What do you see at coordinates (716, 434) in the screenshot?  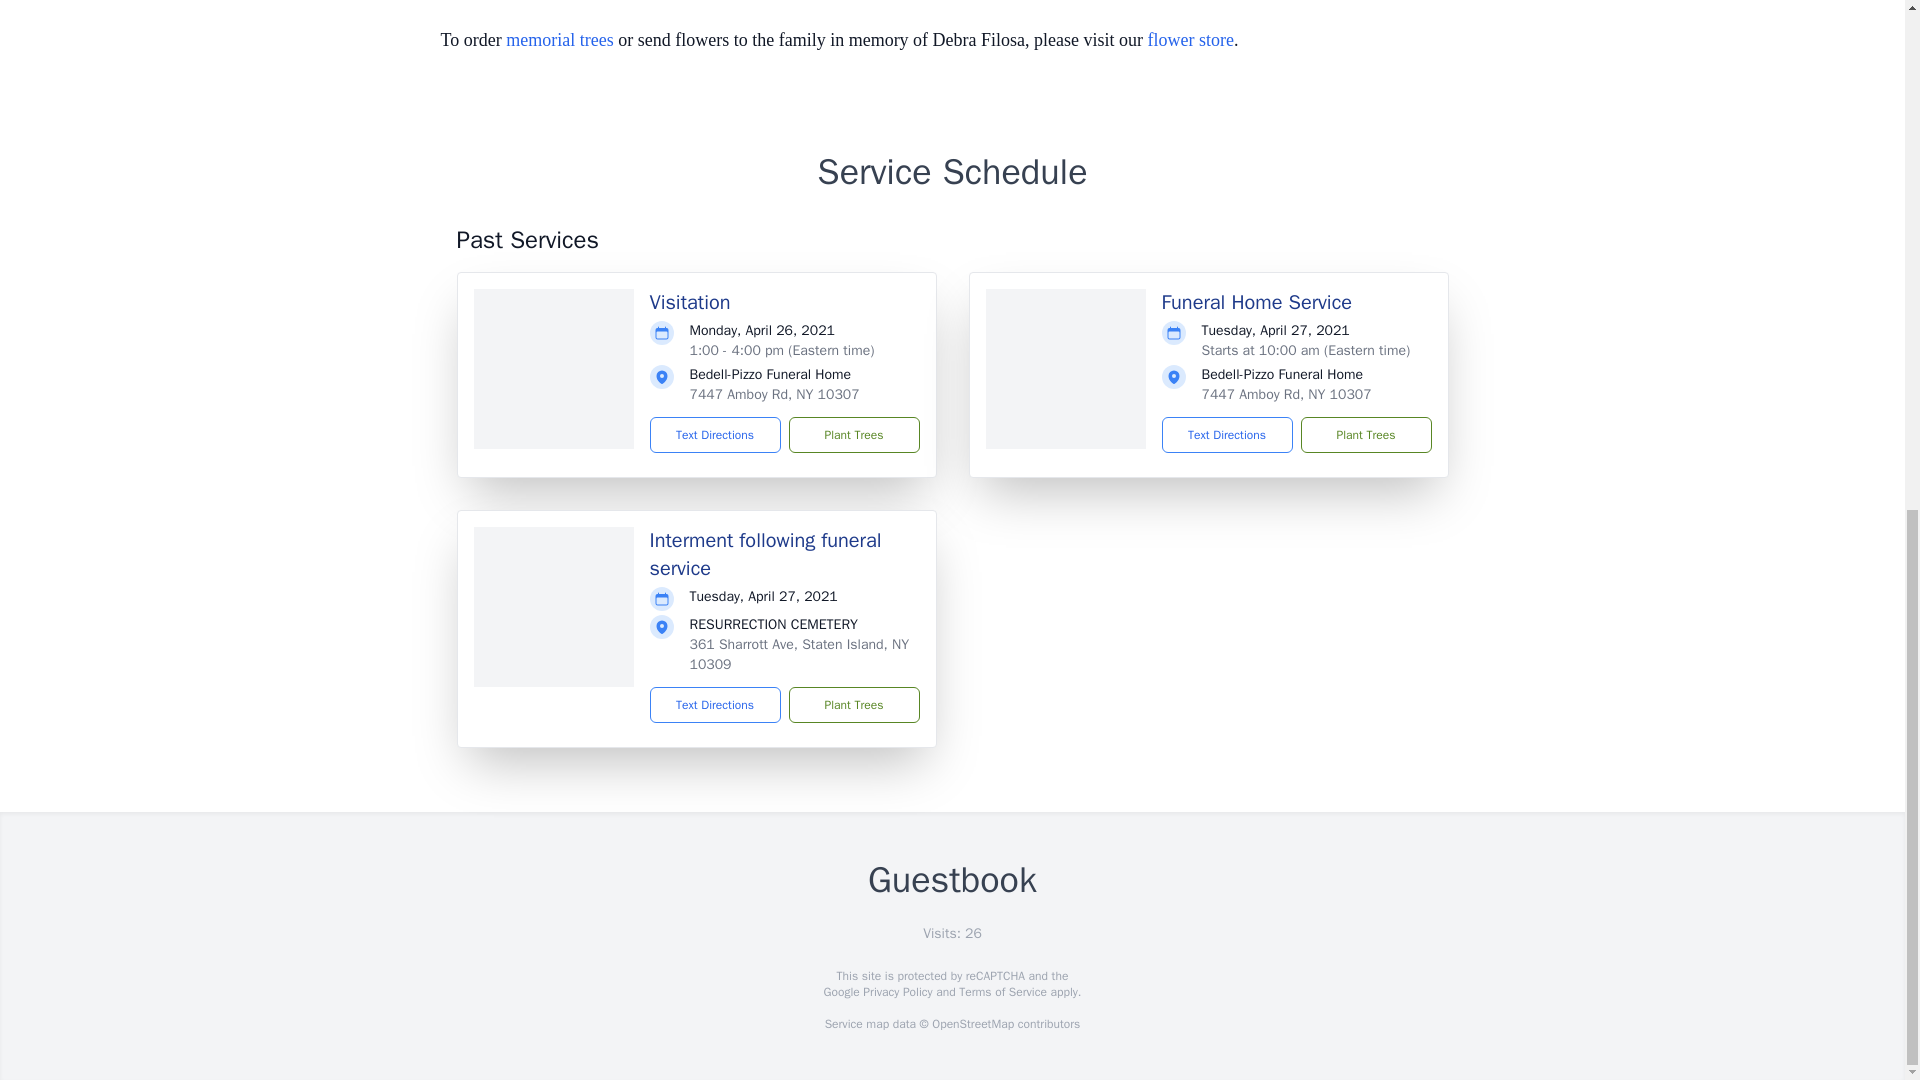 I see `Text Directions` at bounding box center [716, 434].